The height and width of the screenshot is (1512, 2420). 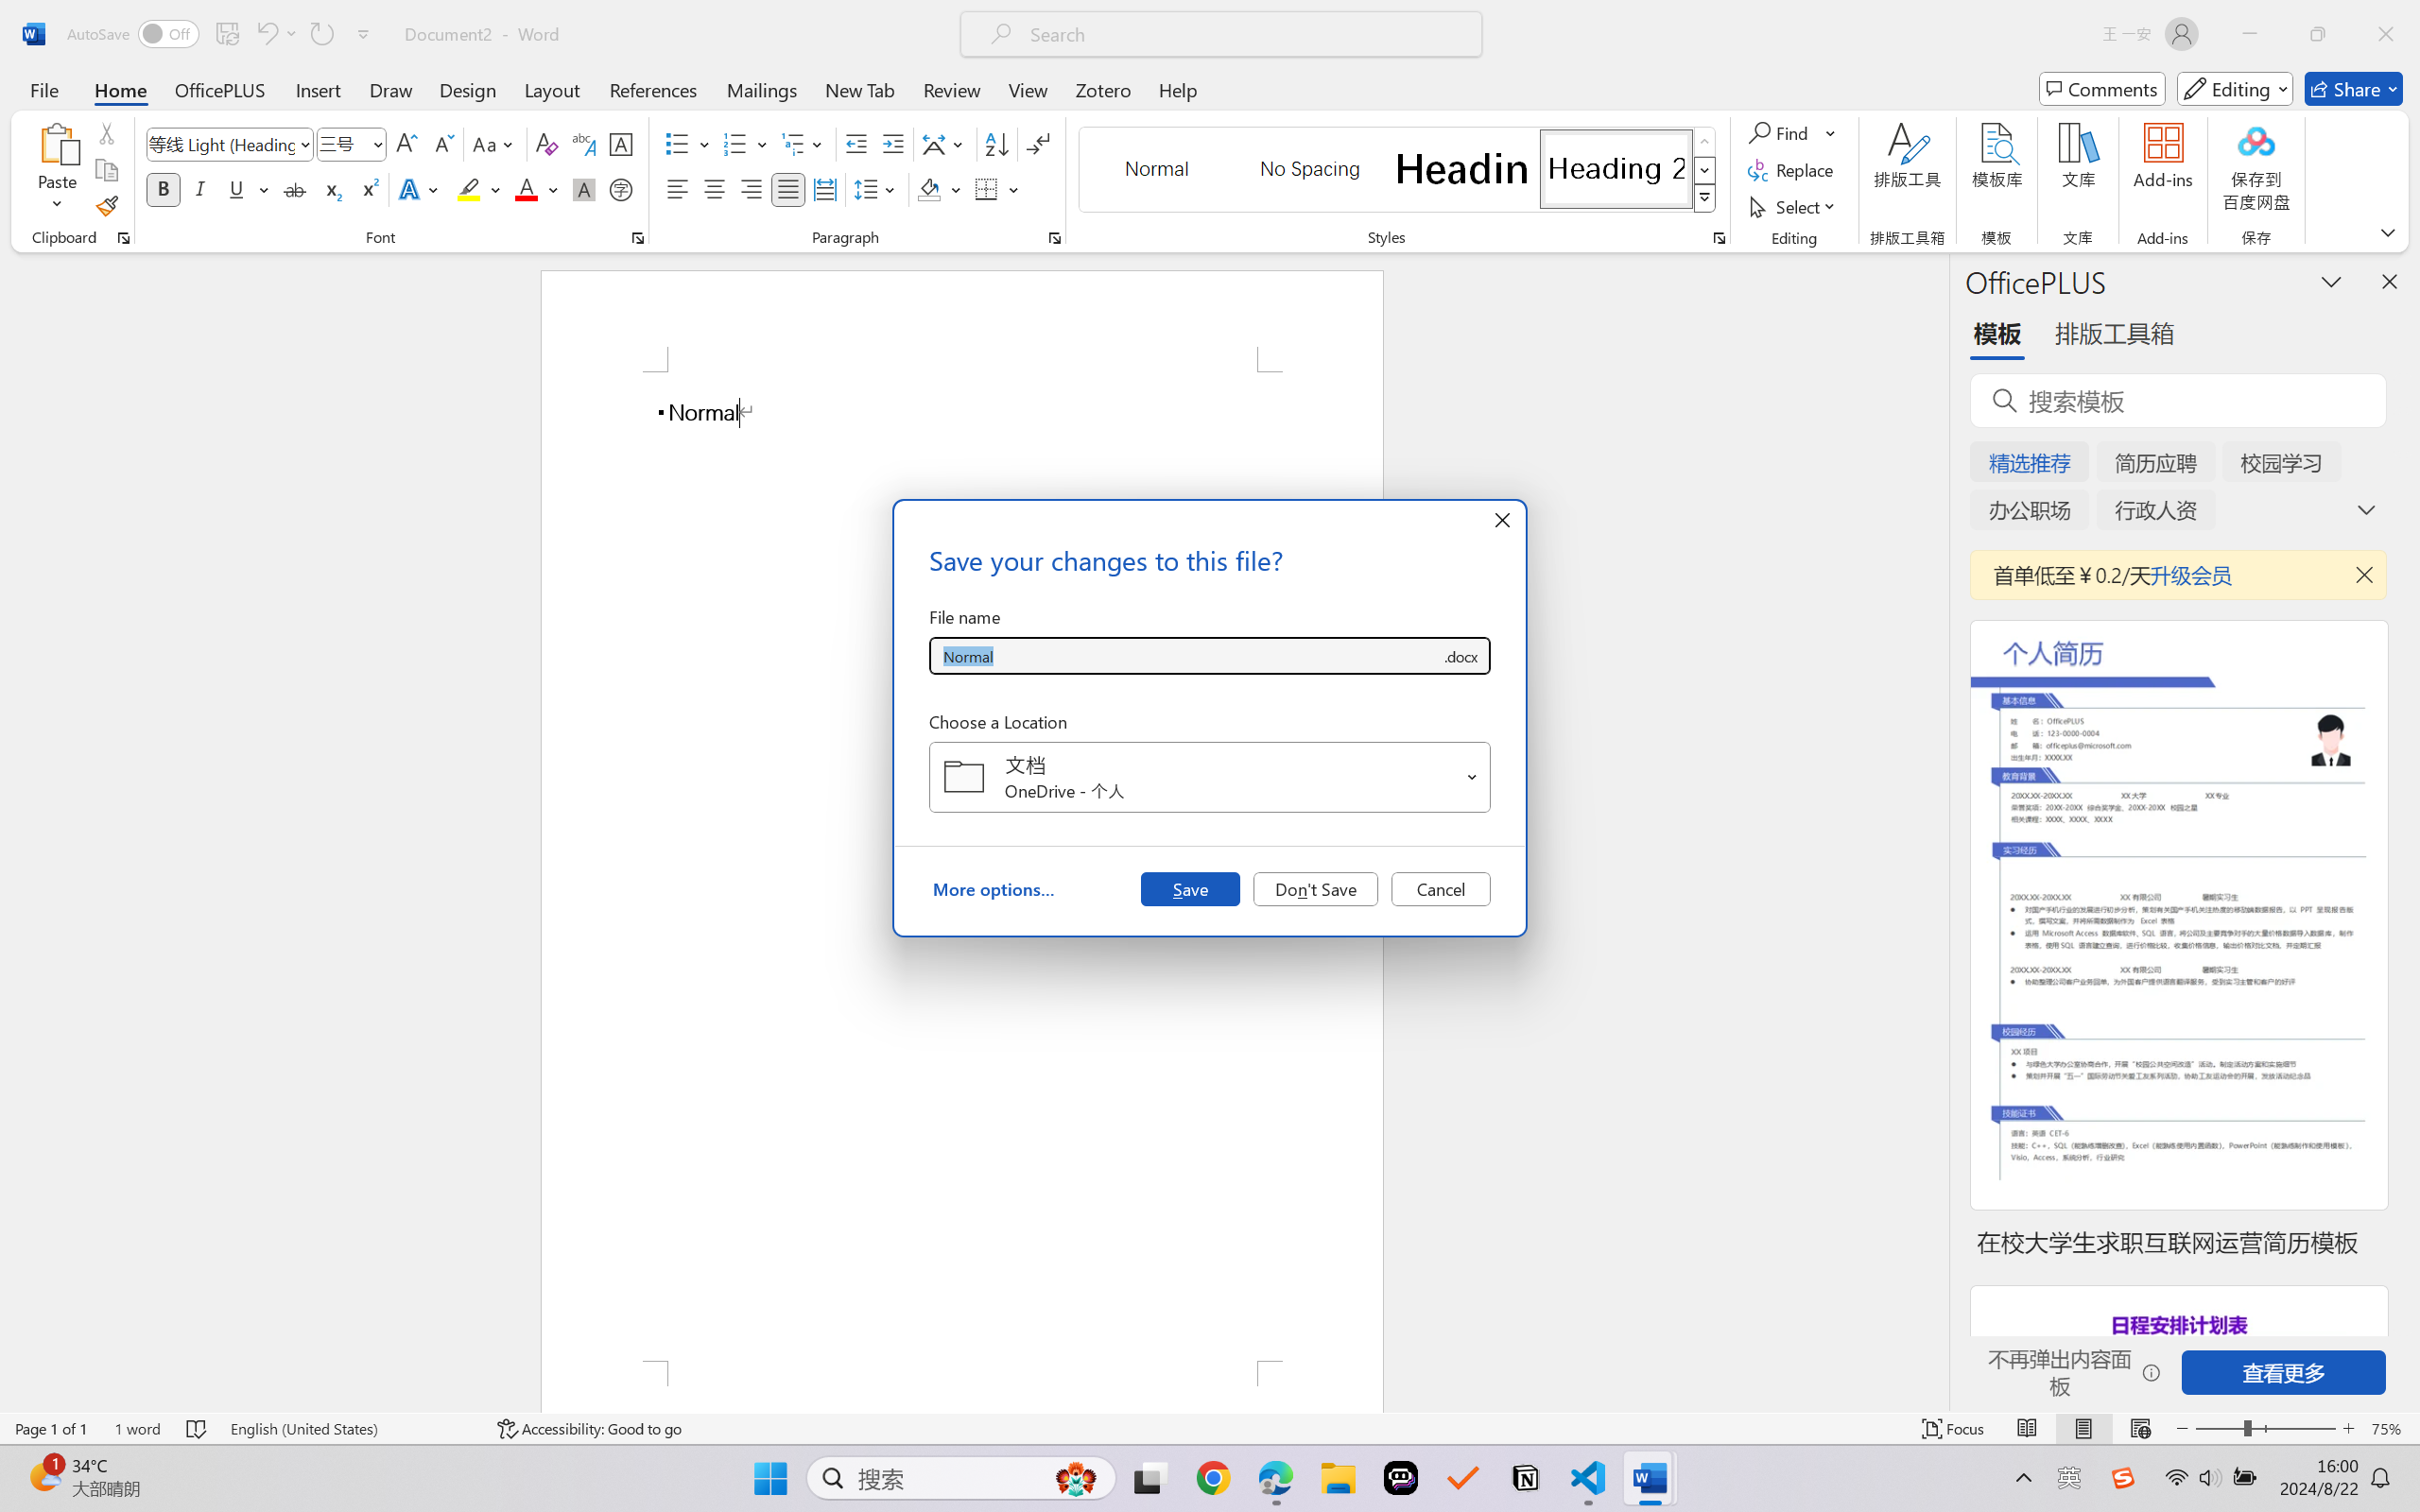 What do you see at coordinates (637, 238) in the screenshot?
I see `Font...` at bounding box center [637, 238].